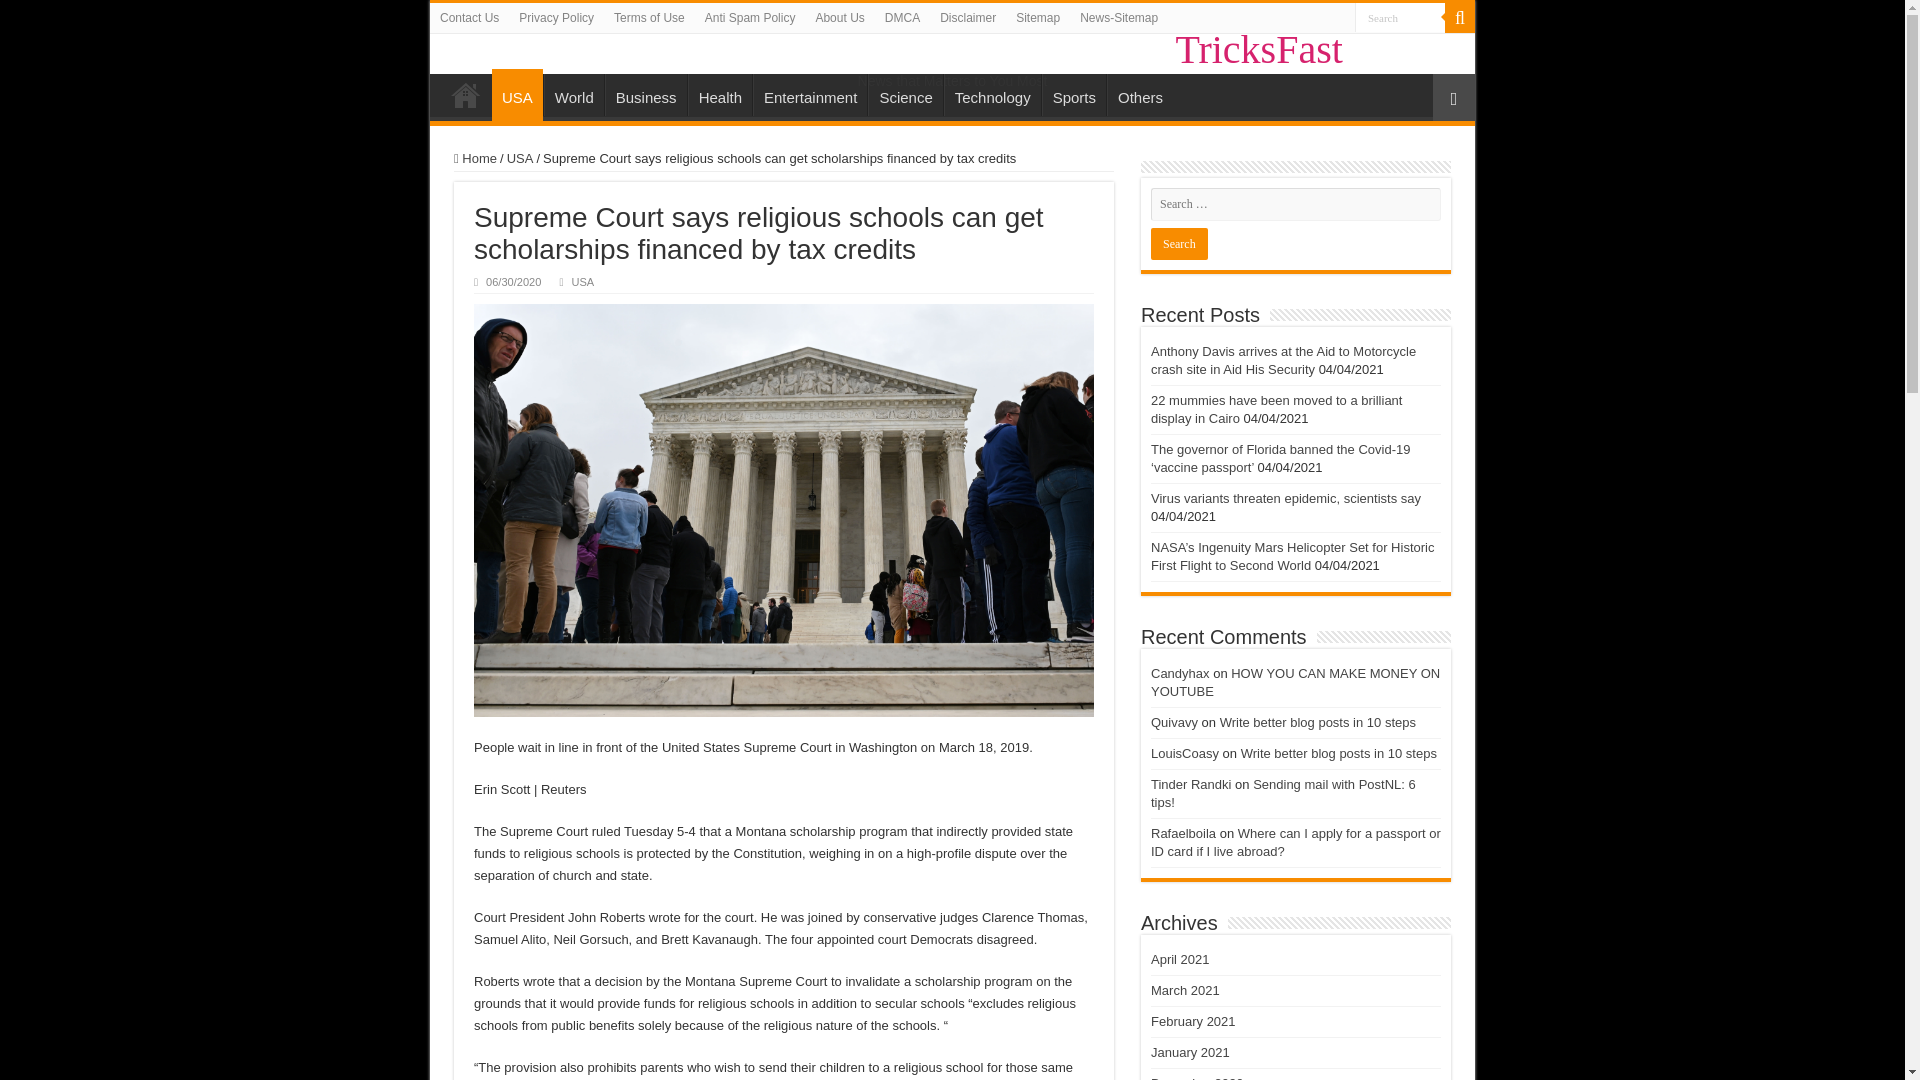 The width and height of the screenshot is (1920, 1080). I want to click on World, so click(574, 94).